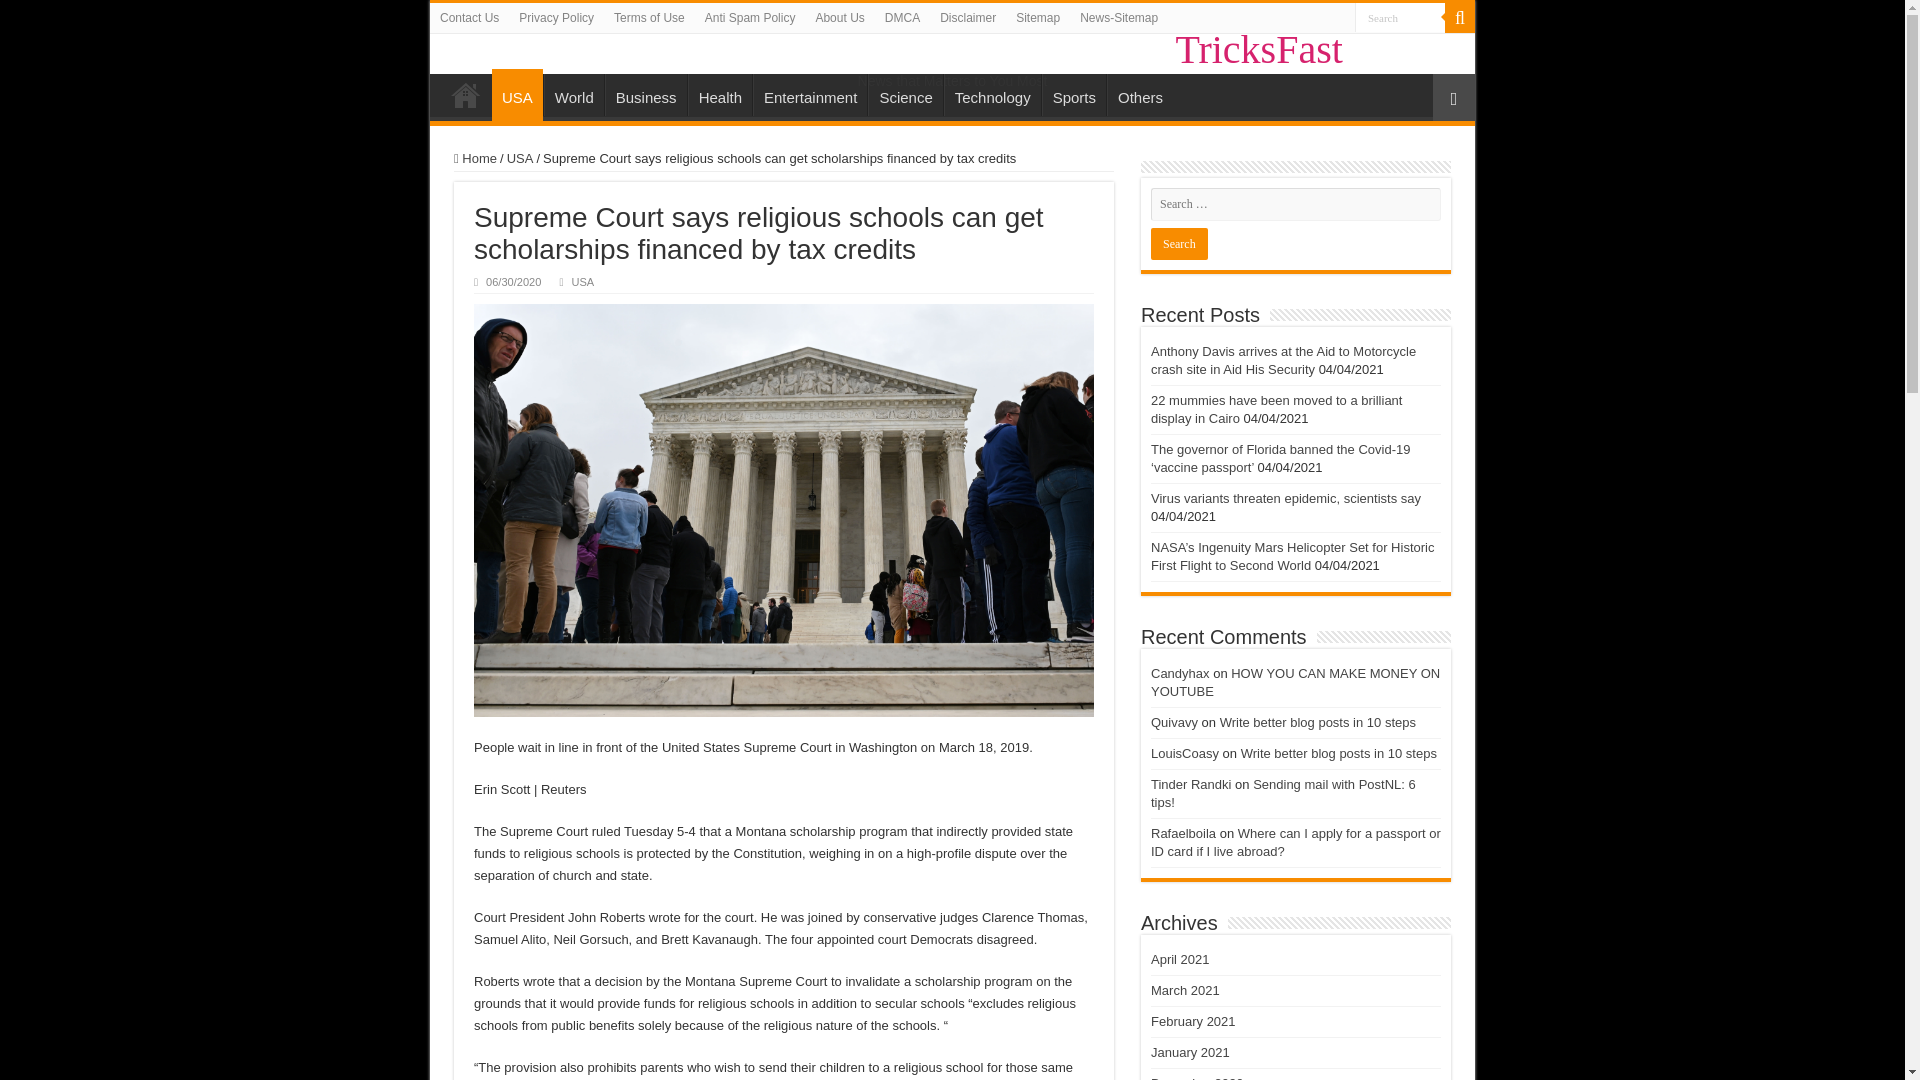 The width and height of the screenshot is (1920, 1080). I want to click on World, so click(574, 94).